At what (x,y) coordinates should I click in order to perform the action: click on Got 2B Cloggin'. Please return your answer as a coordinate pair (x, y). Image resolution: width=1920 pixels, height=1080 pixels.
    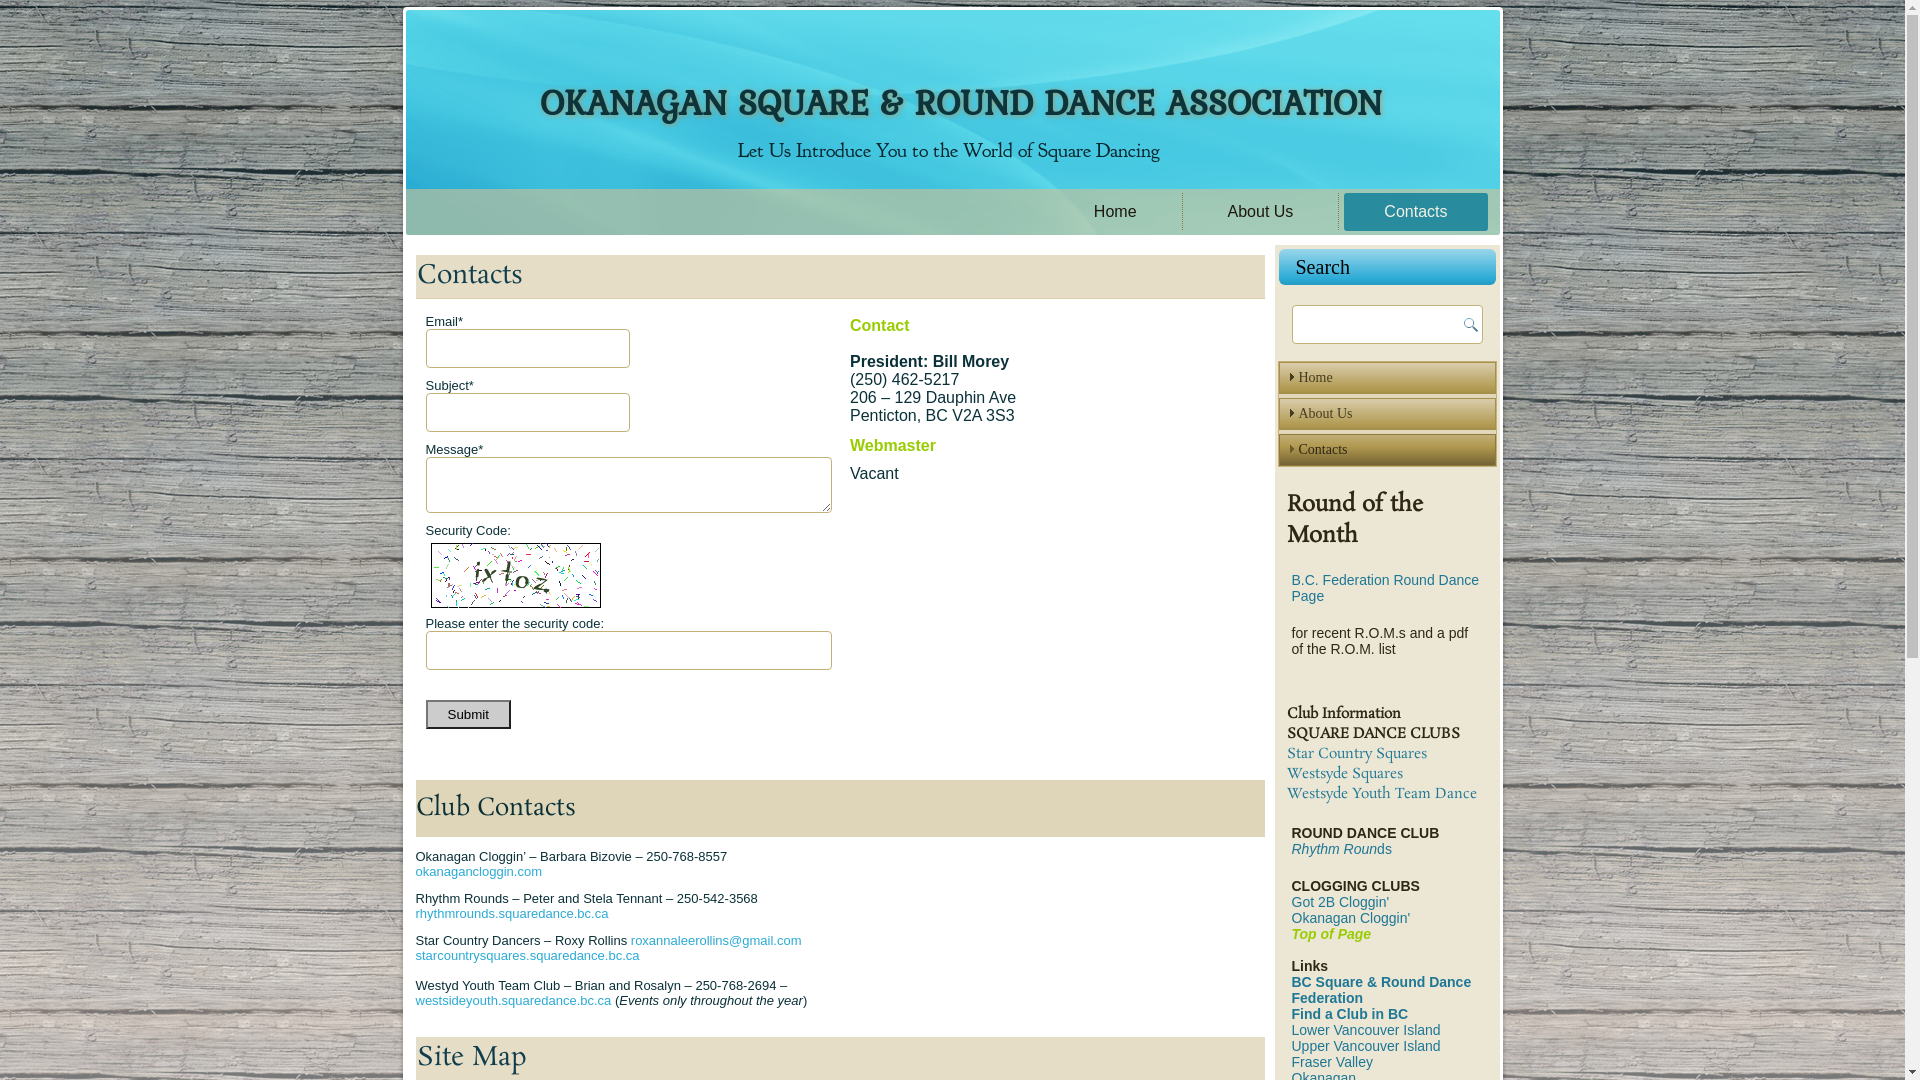
    Looking at the image, I should click on (1341, 902).